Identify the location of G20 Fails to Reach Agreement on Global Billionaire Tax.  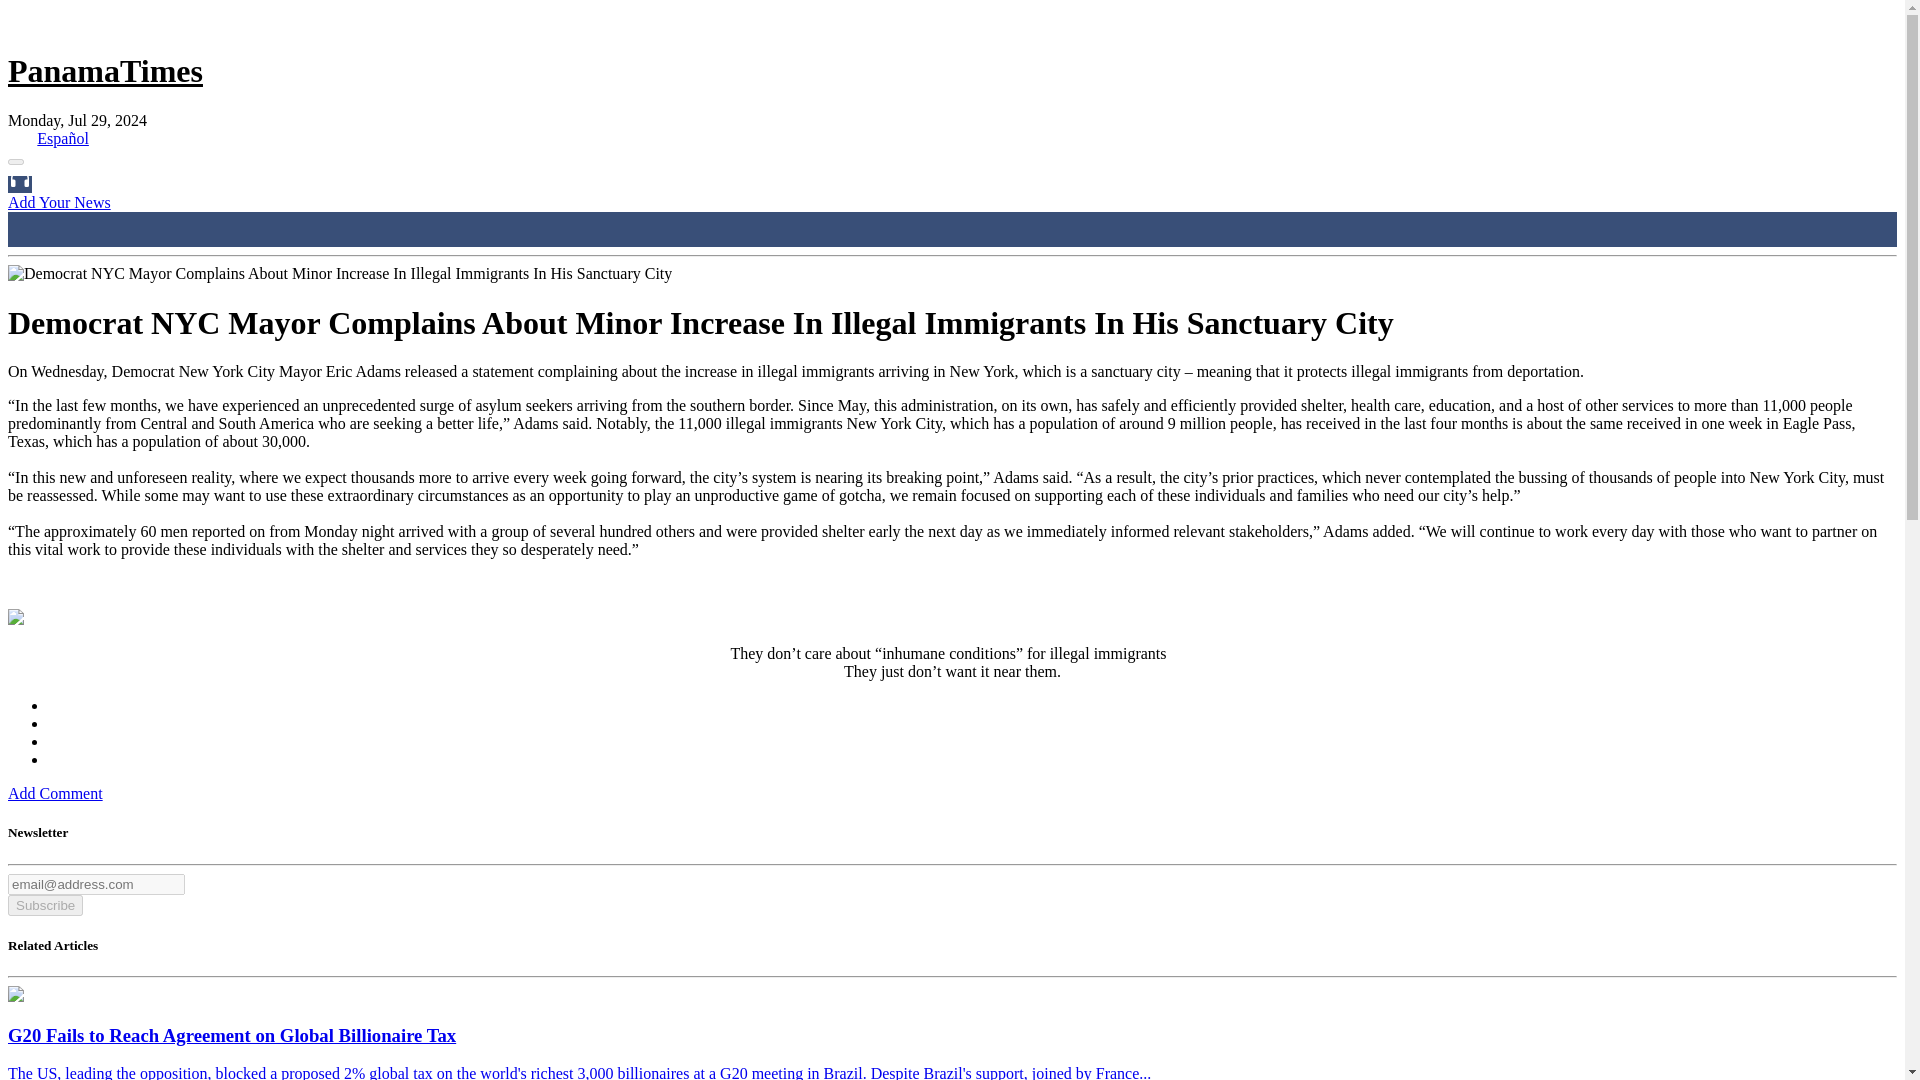
(15, 996).